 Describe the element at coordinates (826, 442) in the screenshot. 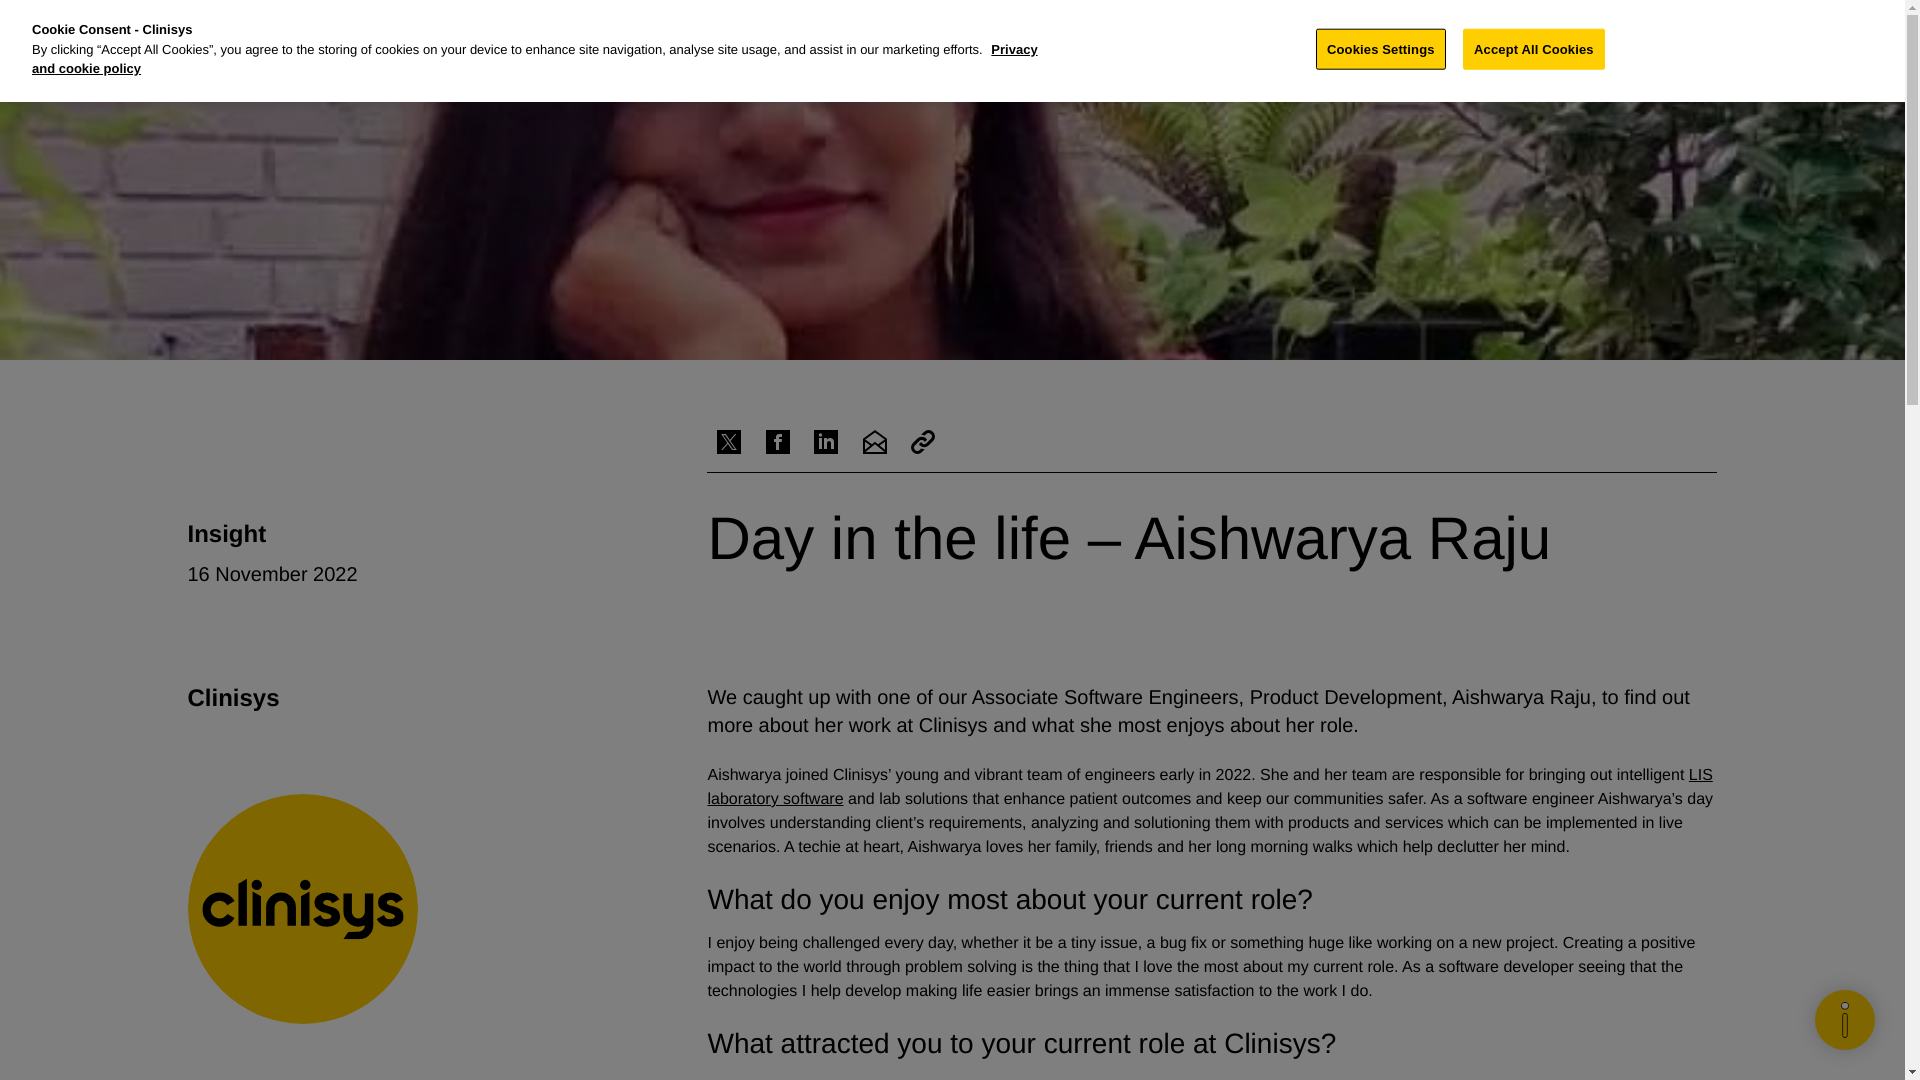

I see `Share on Linkedin` at that location.